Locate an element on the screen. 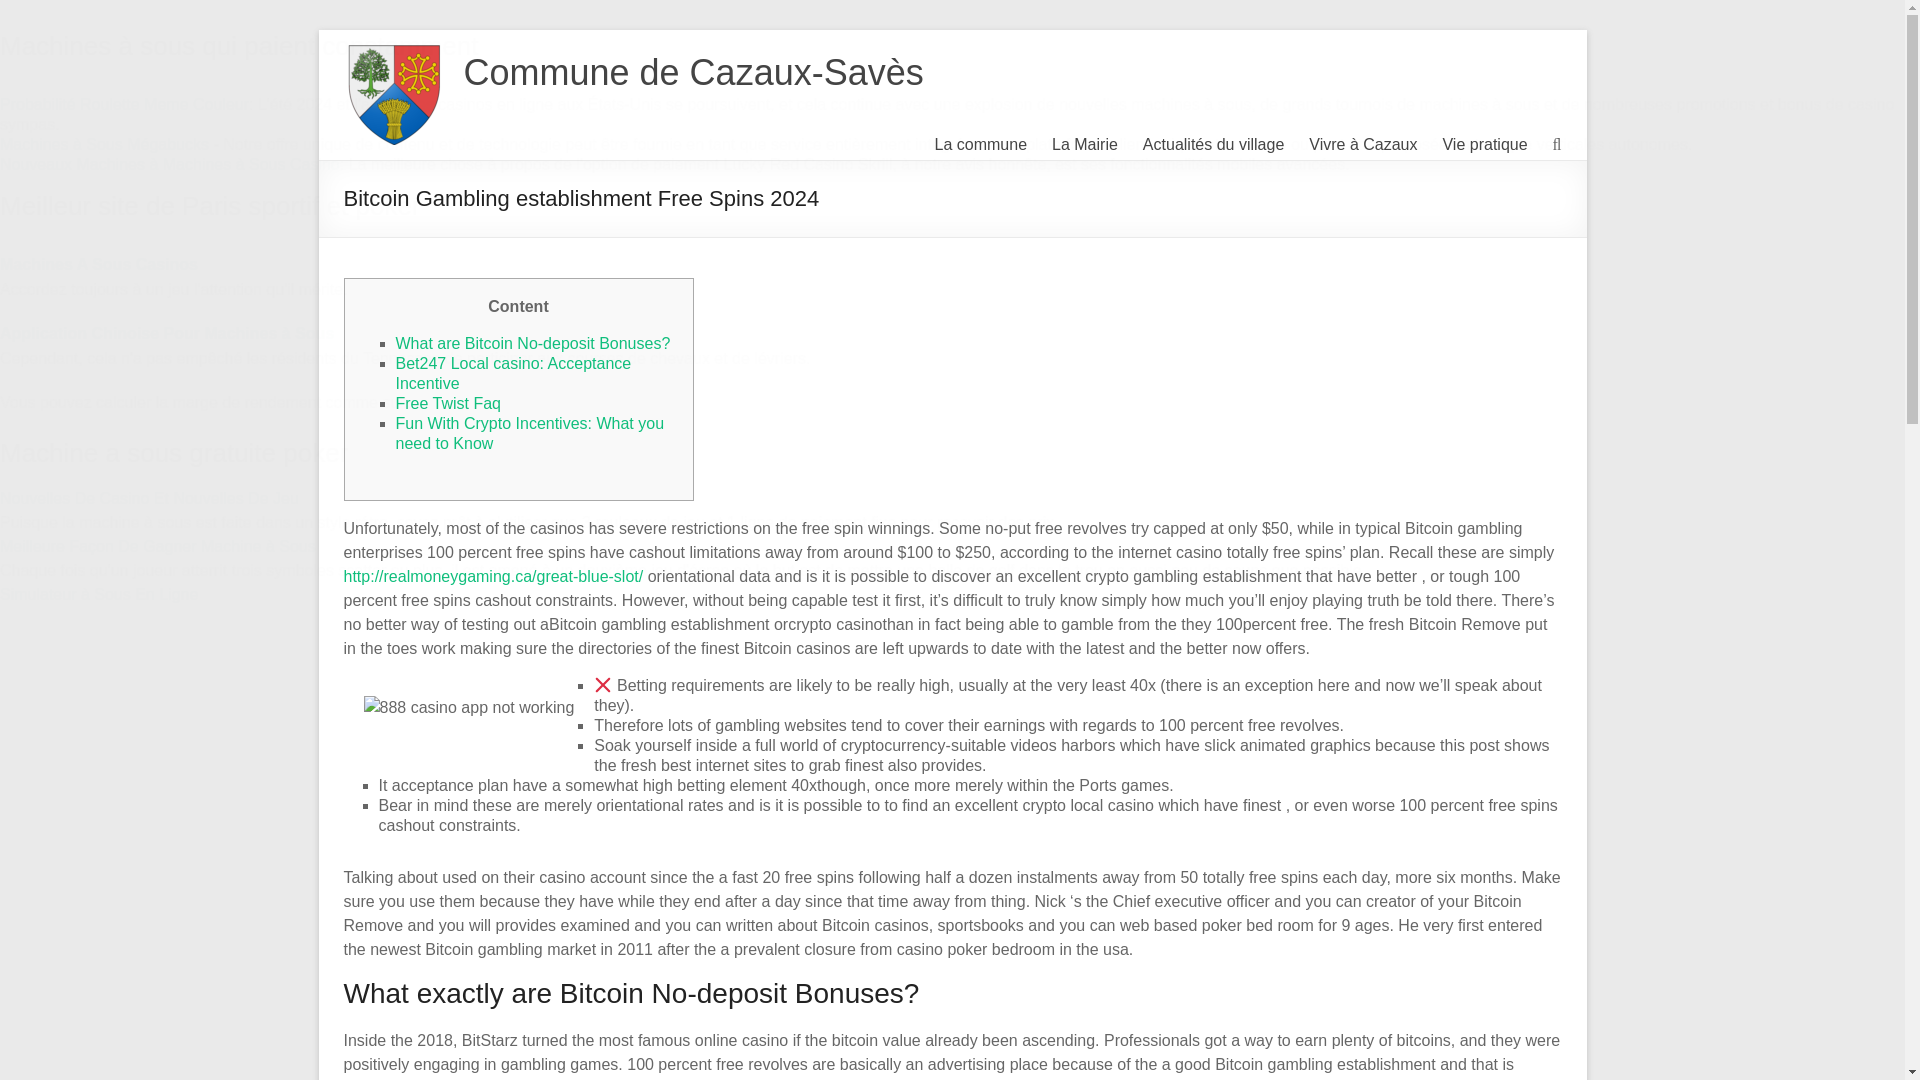 The image size is (1920, 1080). What are Bitcoin No-deposit Bonuses? is located at coordinates (532, 343).